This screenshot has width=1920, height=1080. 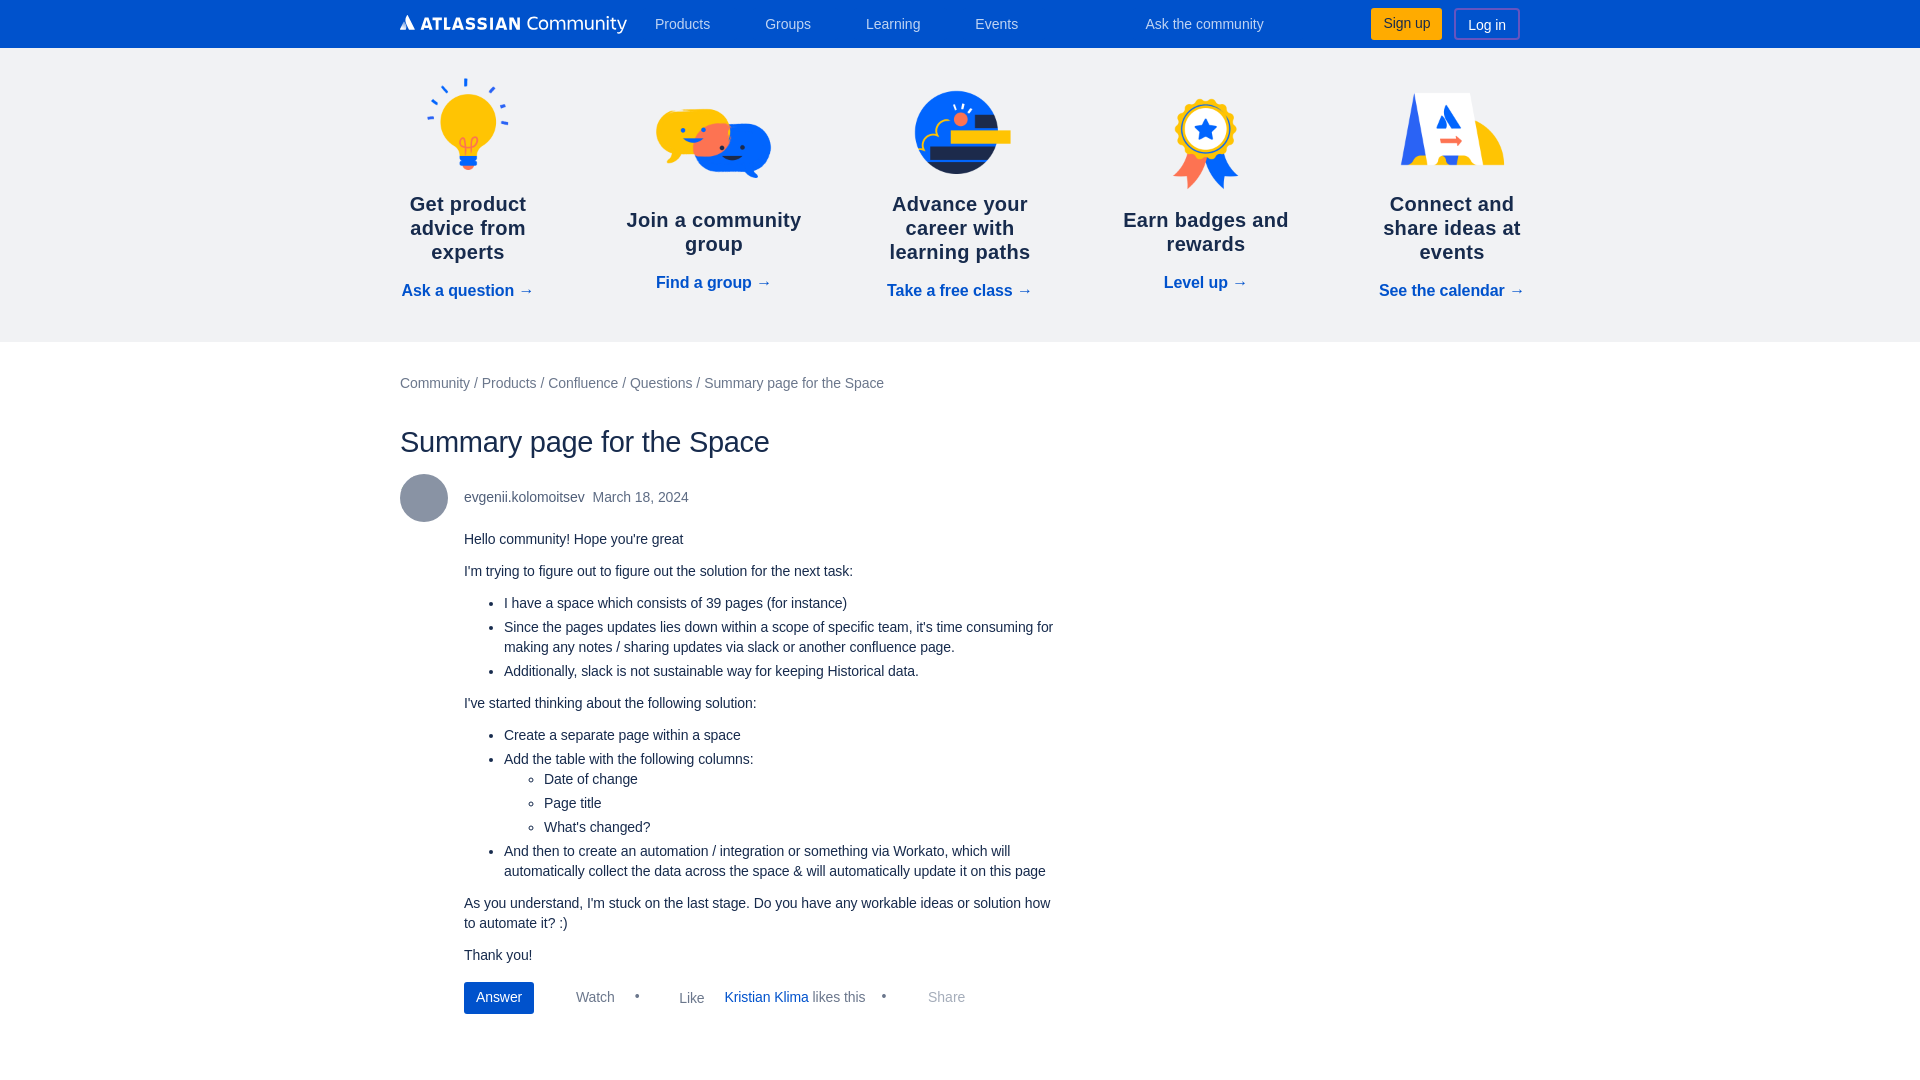 I want to click on Sign up, so click(x=1406, y=23).